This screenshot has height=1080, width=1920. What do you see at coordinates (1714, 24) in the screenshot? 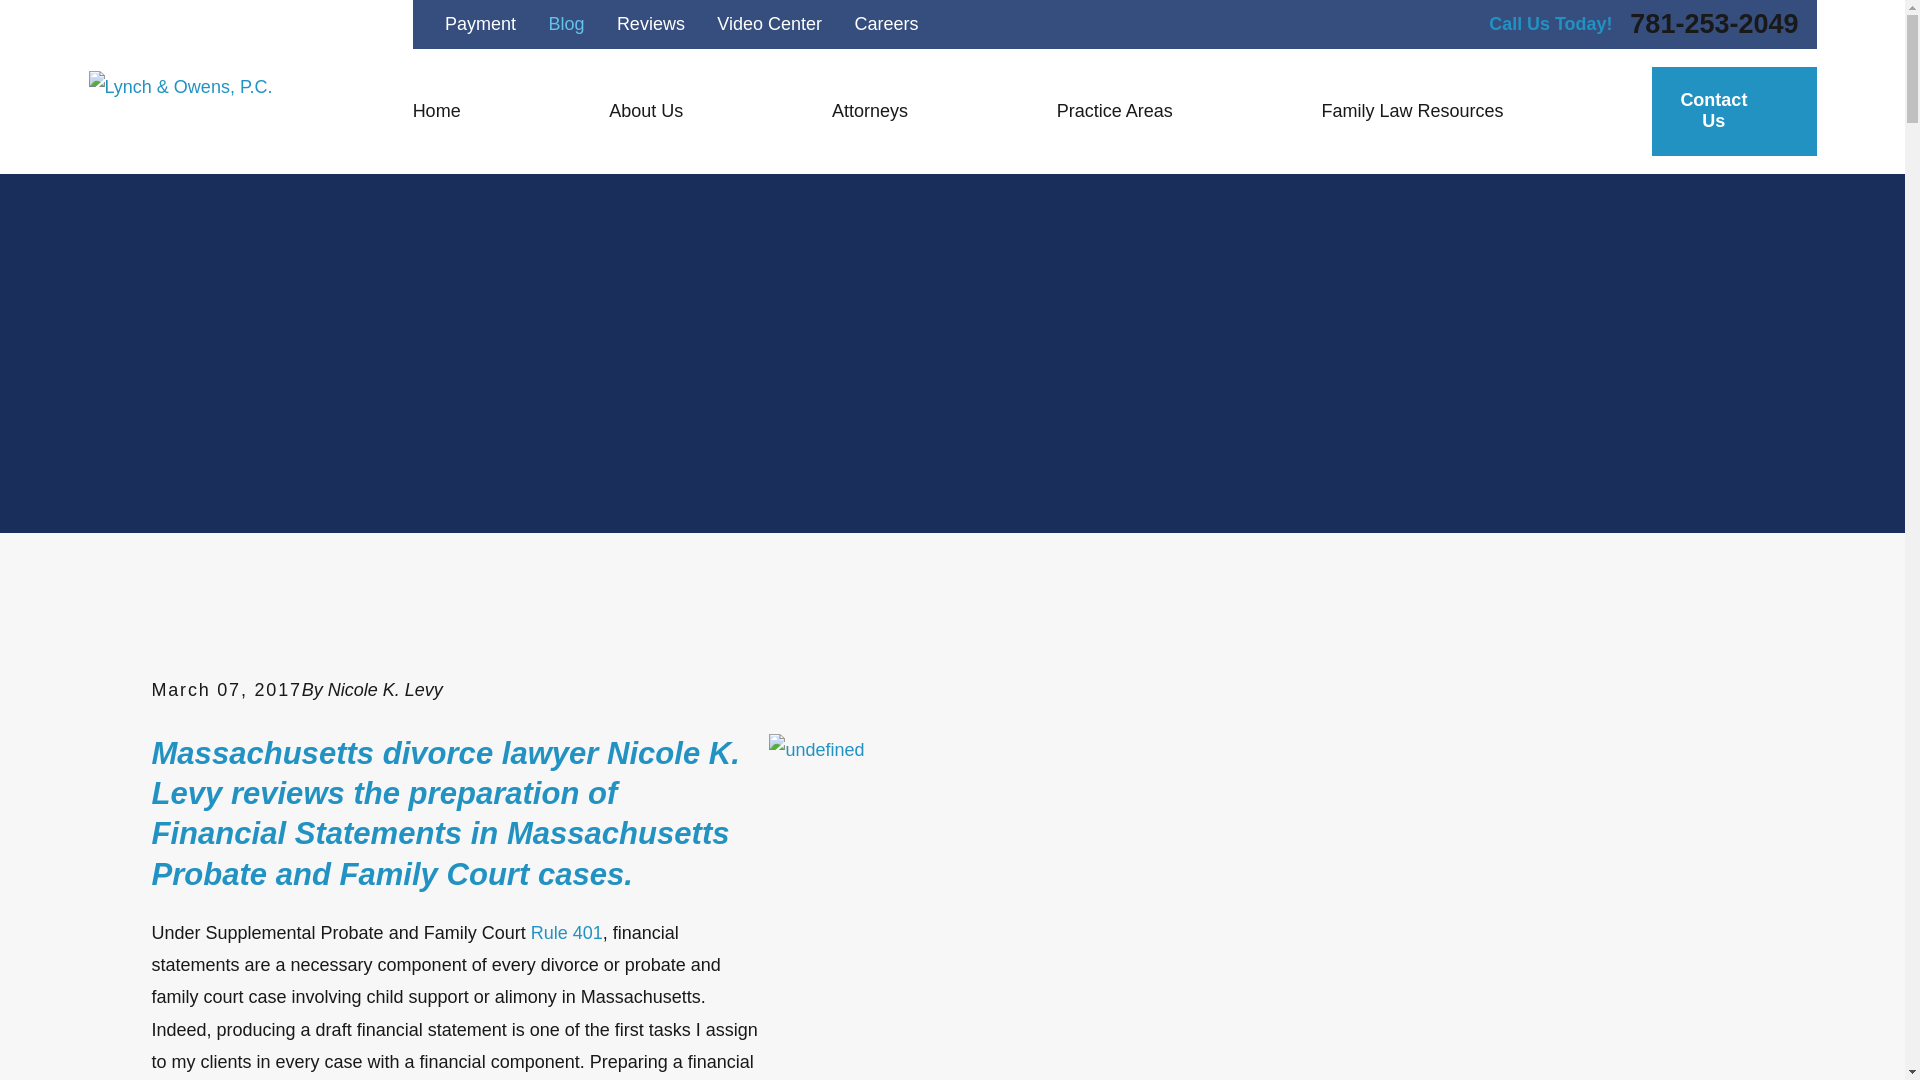
I see `781-253-2049` at bounding box center [1714, 24].